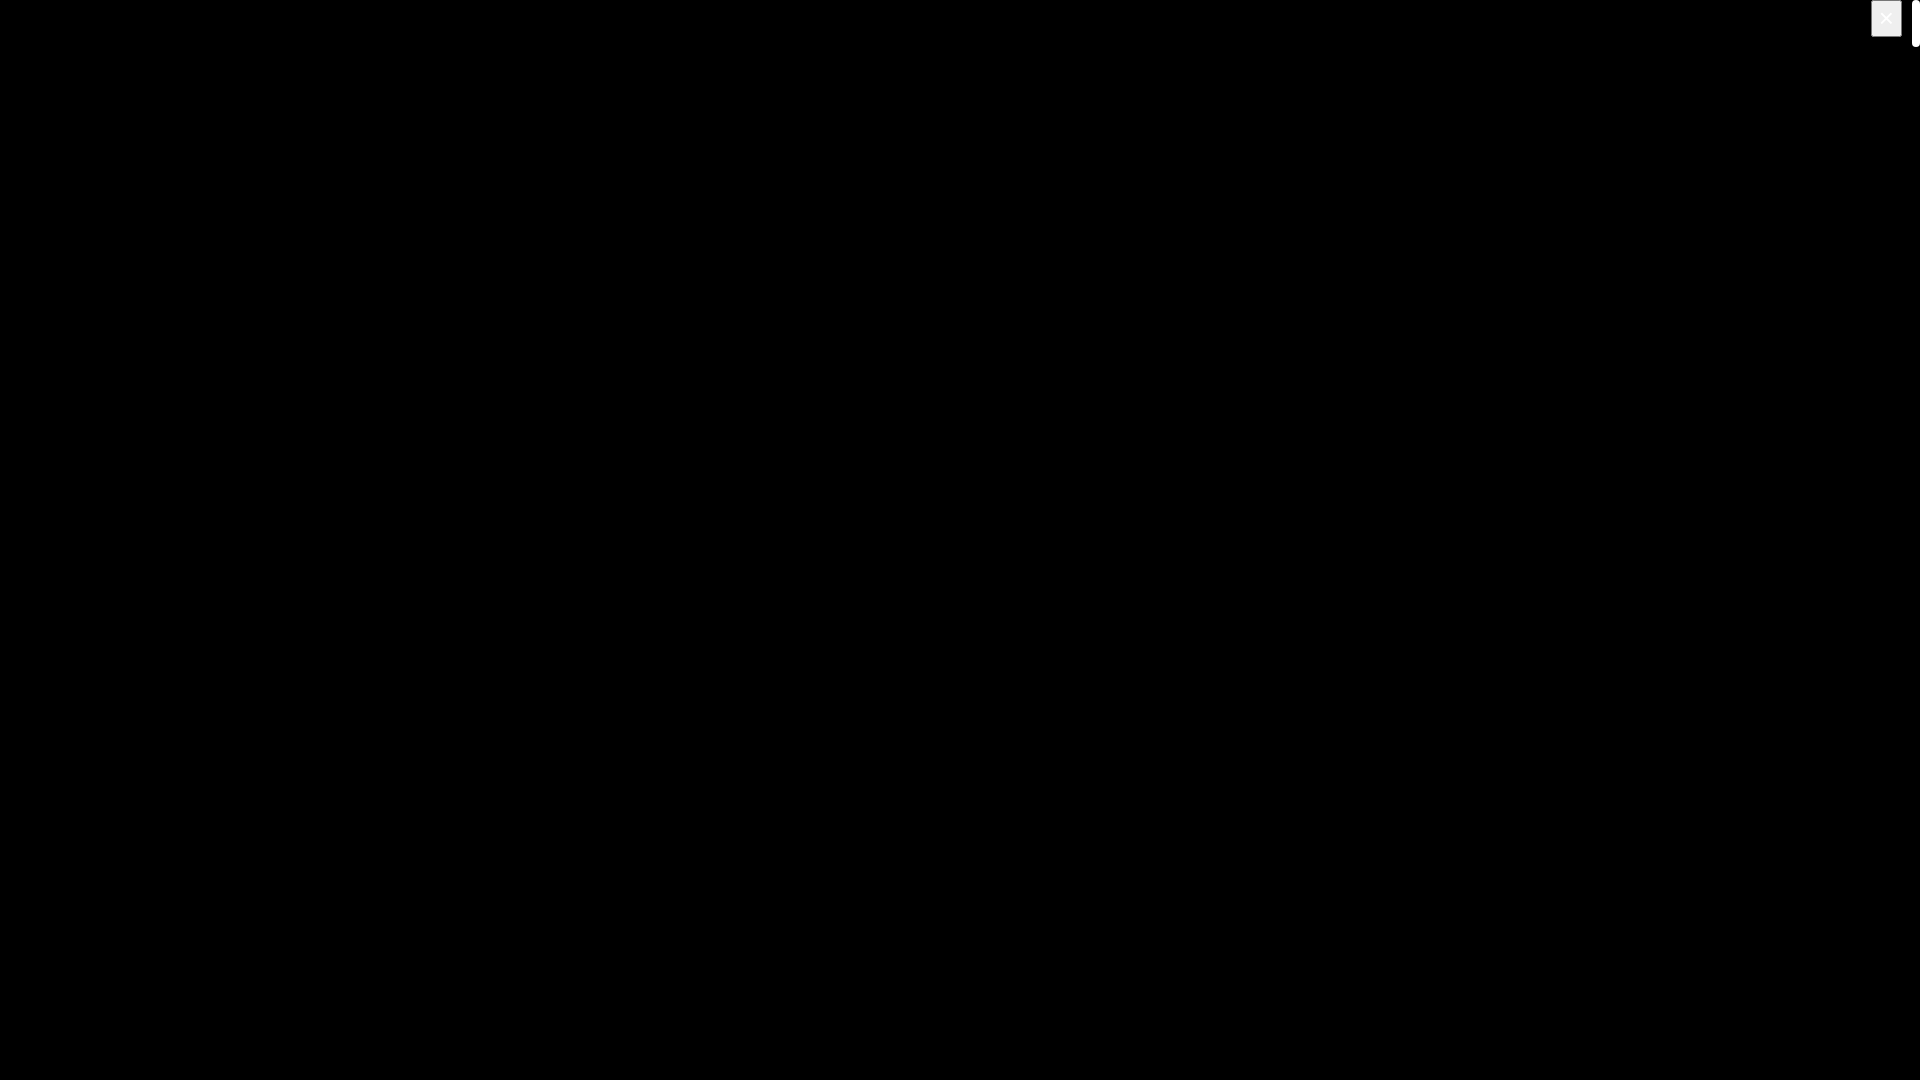  What do you see at coordinates (92, 140) in the screenshot?
I see `WHO WE ARE` at bounding box center [92, 140].